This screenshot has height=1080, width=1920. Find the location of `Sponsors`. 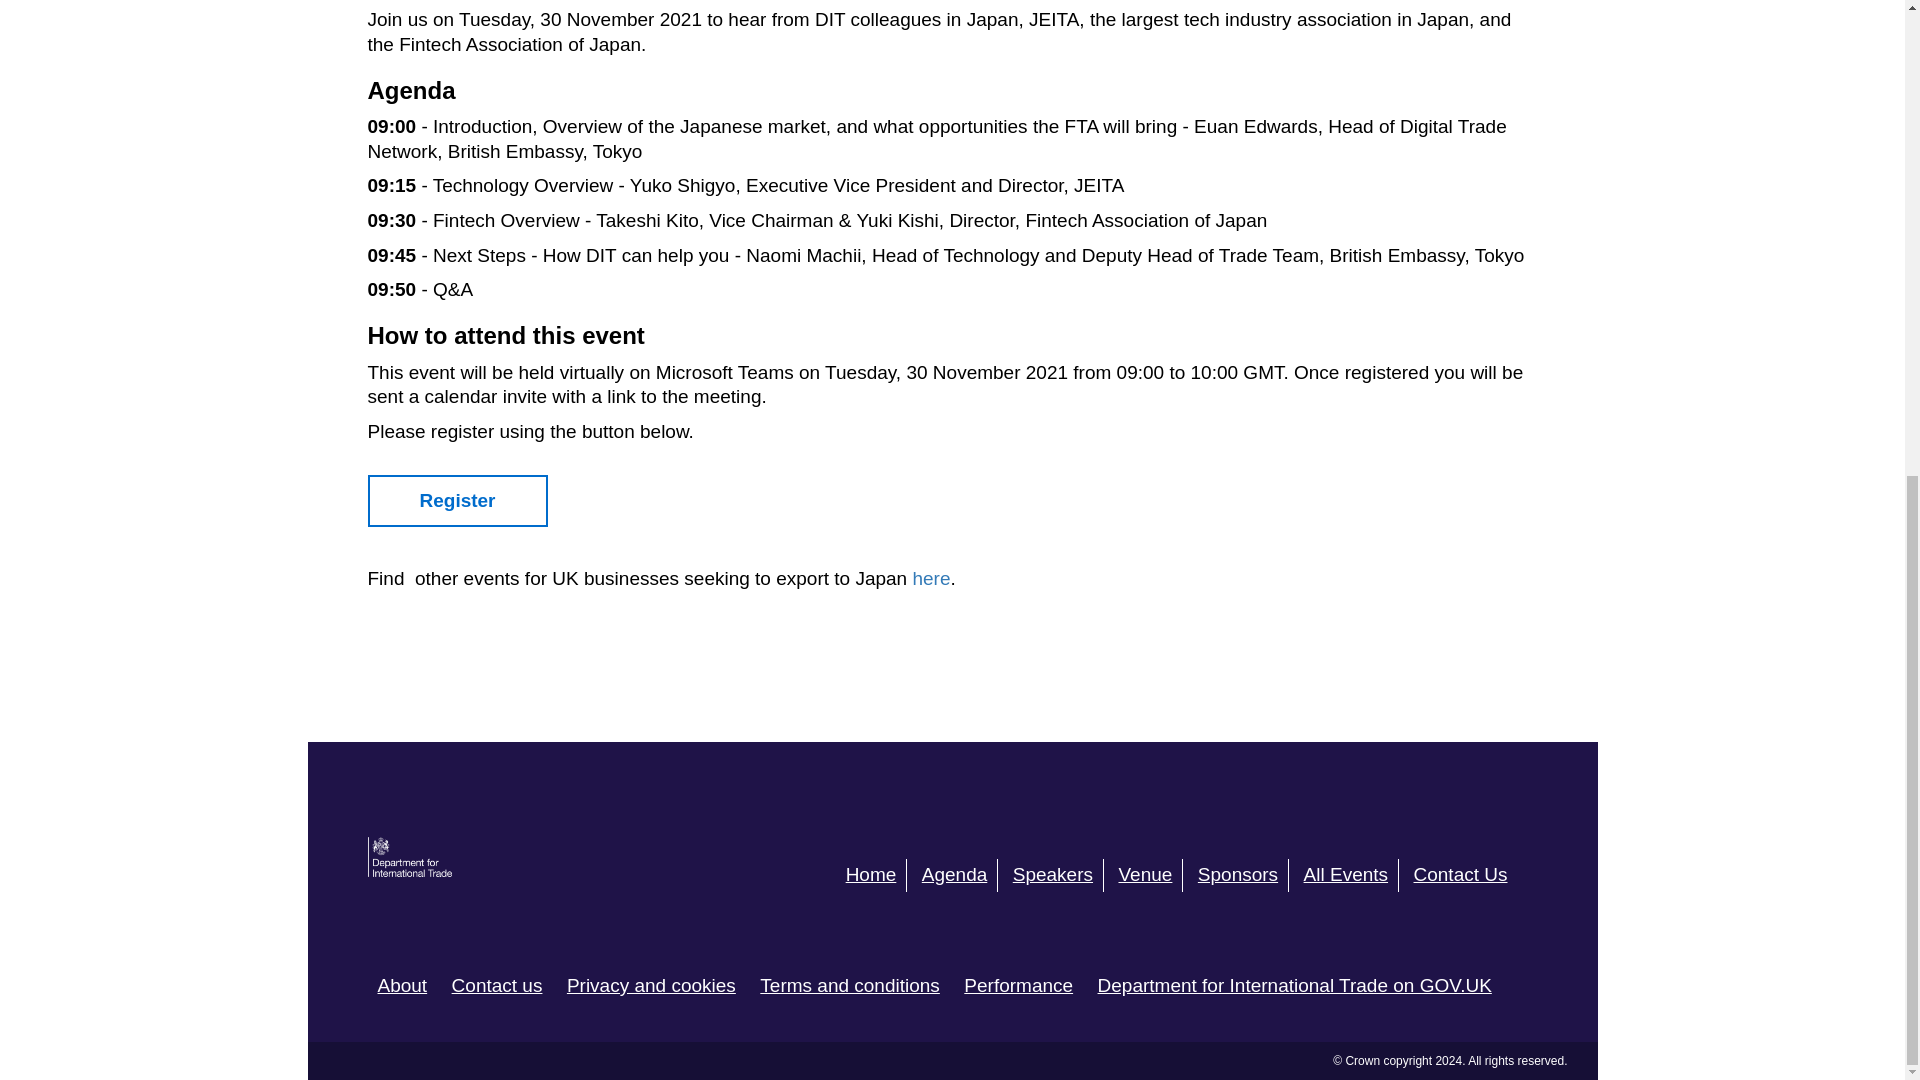

Sponsors is located at coordinates (1243, 875).